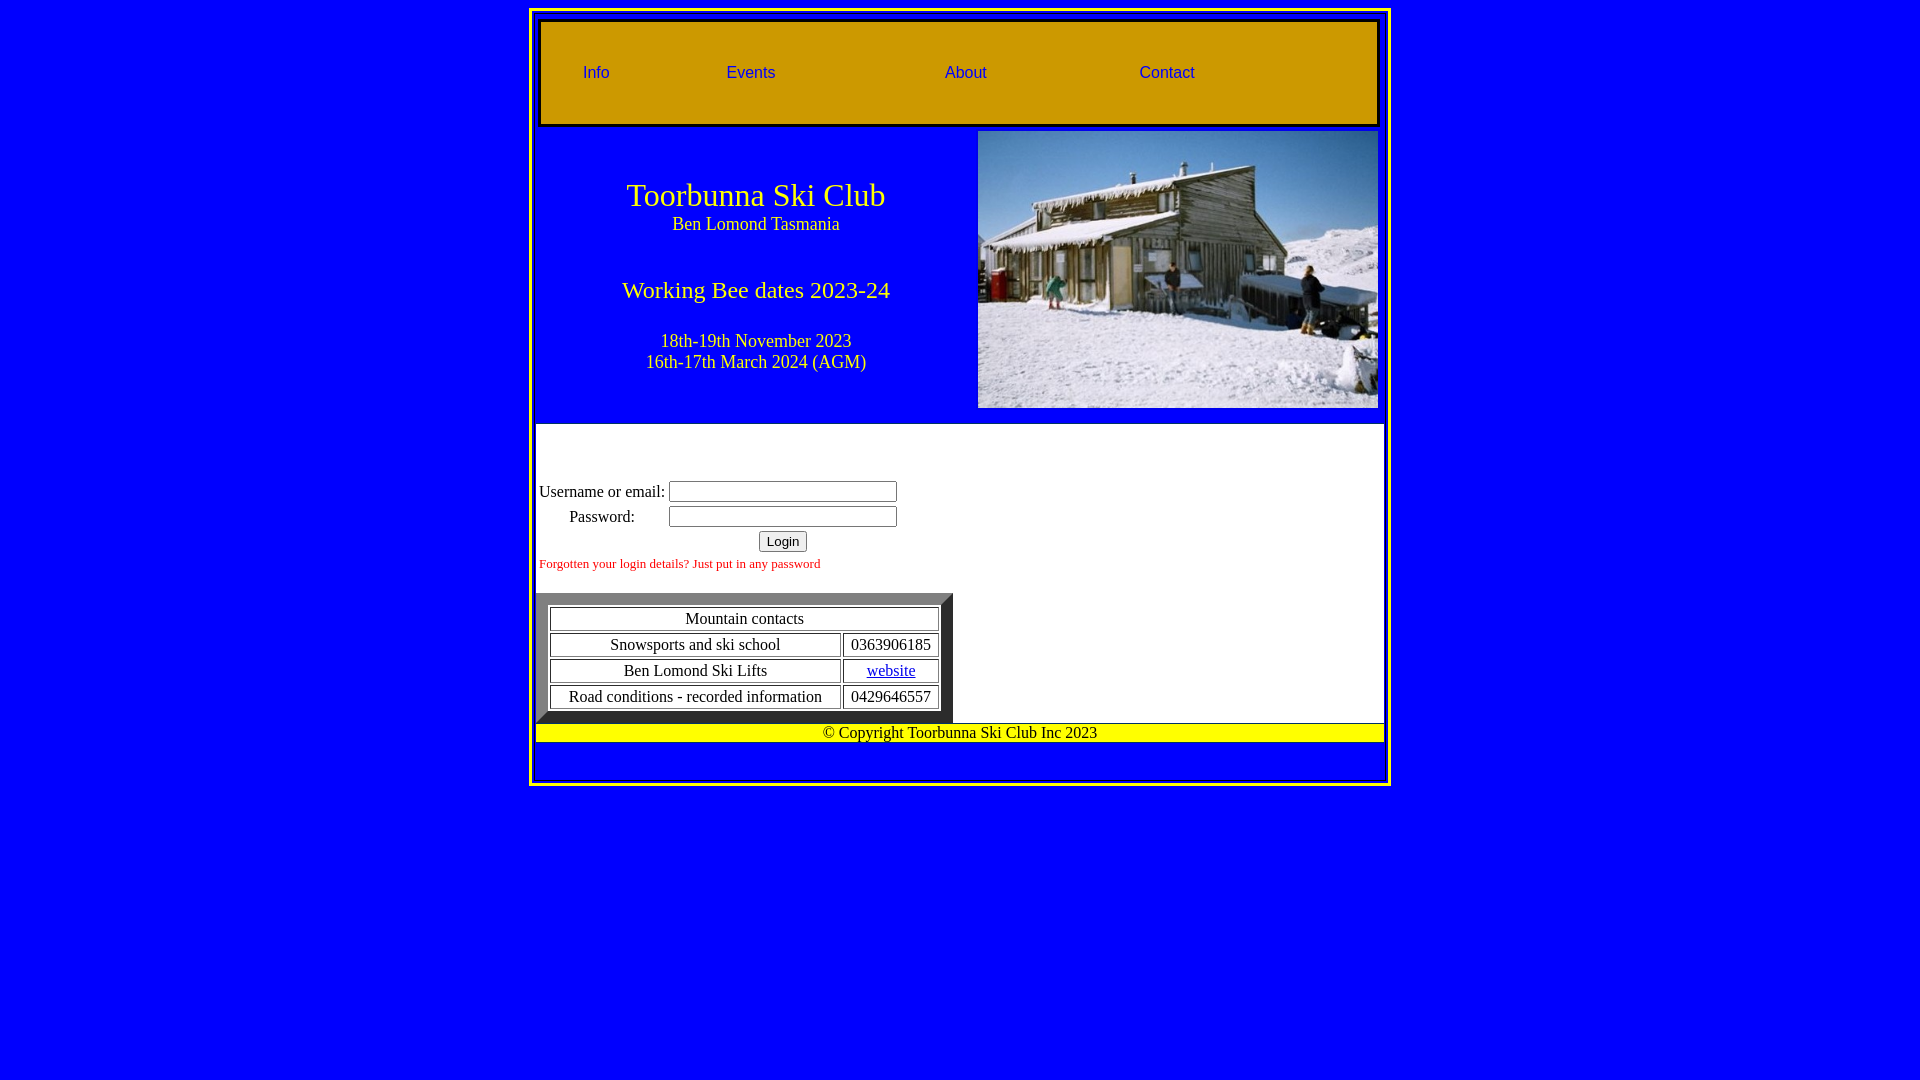 Image resolution: width=1920 pixels, height=1080 pixels. Describe the element at coordinates (750, 73) in the screenshot. I see `Events` at that location.